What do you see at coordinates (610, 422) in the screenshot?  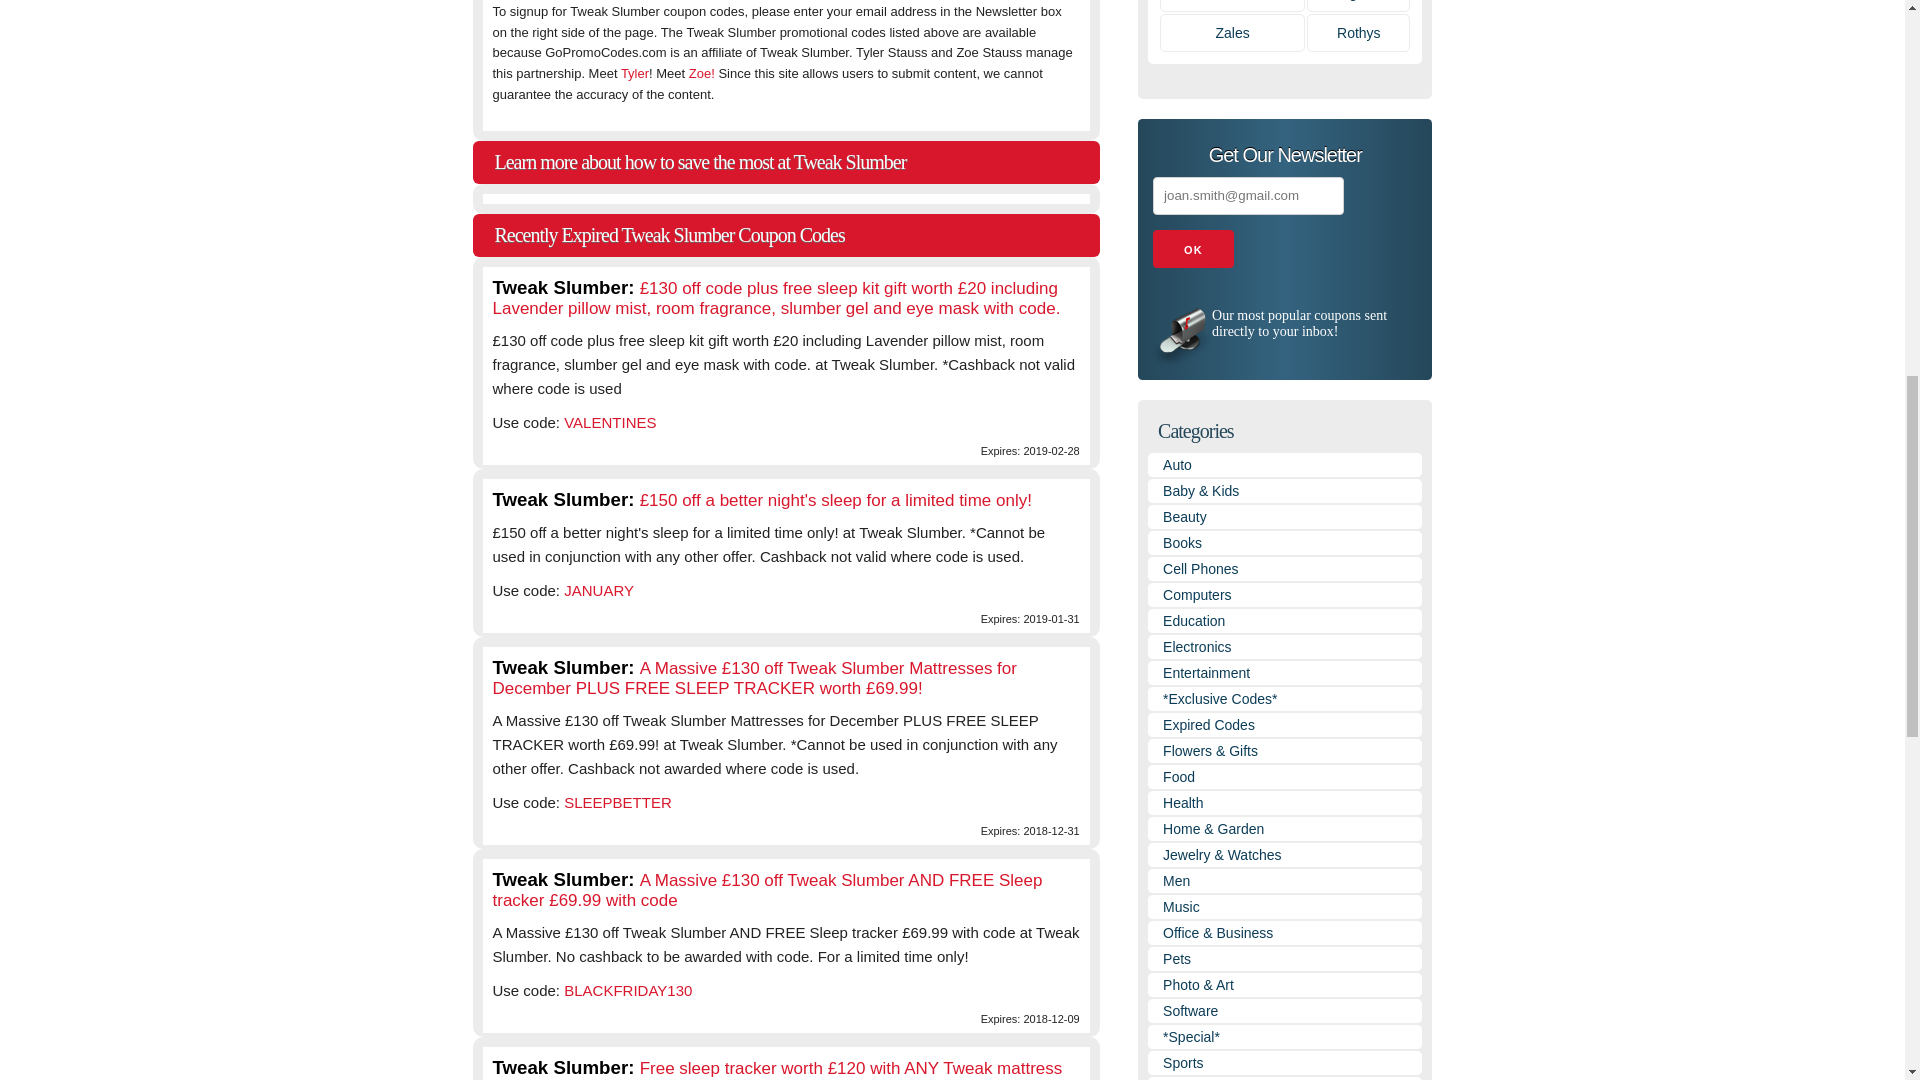 I see `VALENTINES` at bounding box center [610, 422].